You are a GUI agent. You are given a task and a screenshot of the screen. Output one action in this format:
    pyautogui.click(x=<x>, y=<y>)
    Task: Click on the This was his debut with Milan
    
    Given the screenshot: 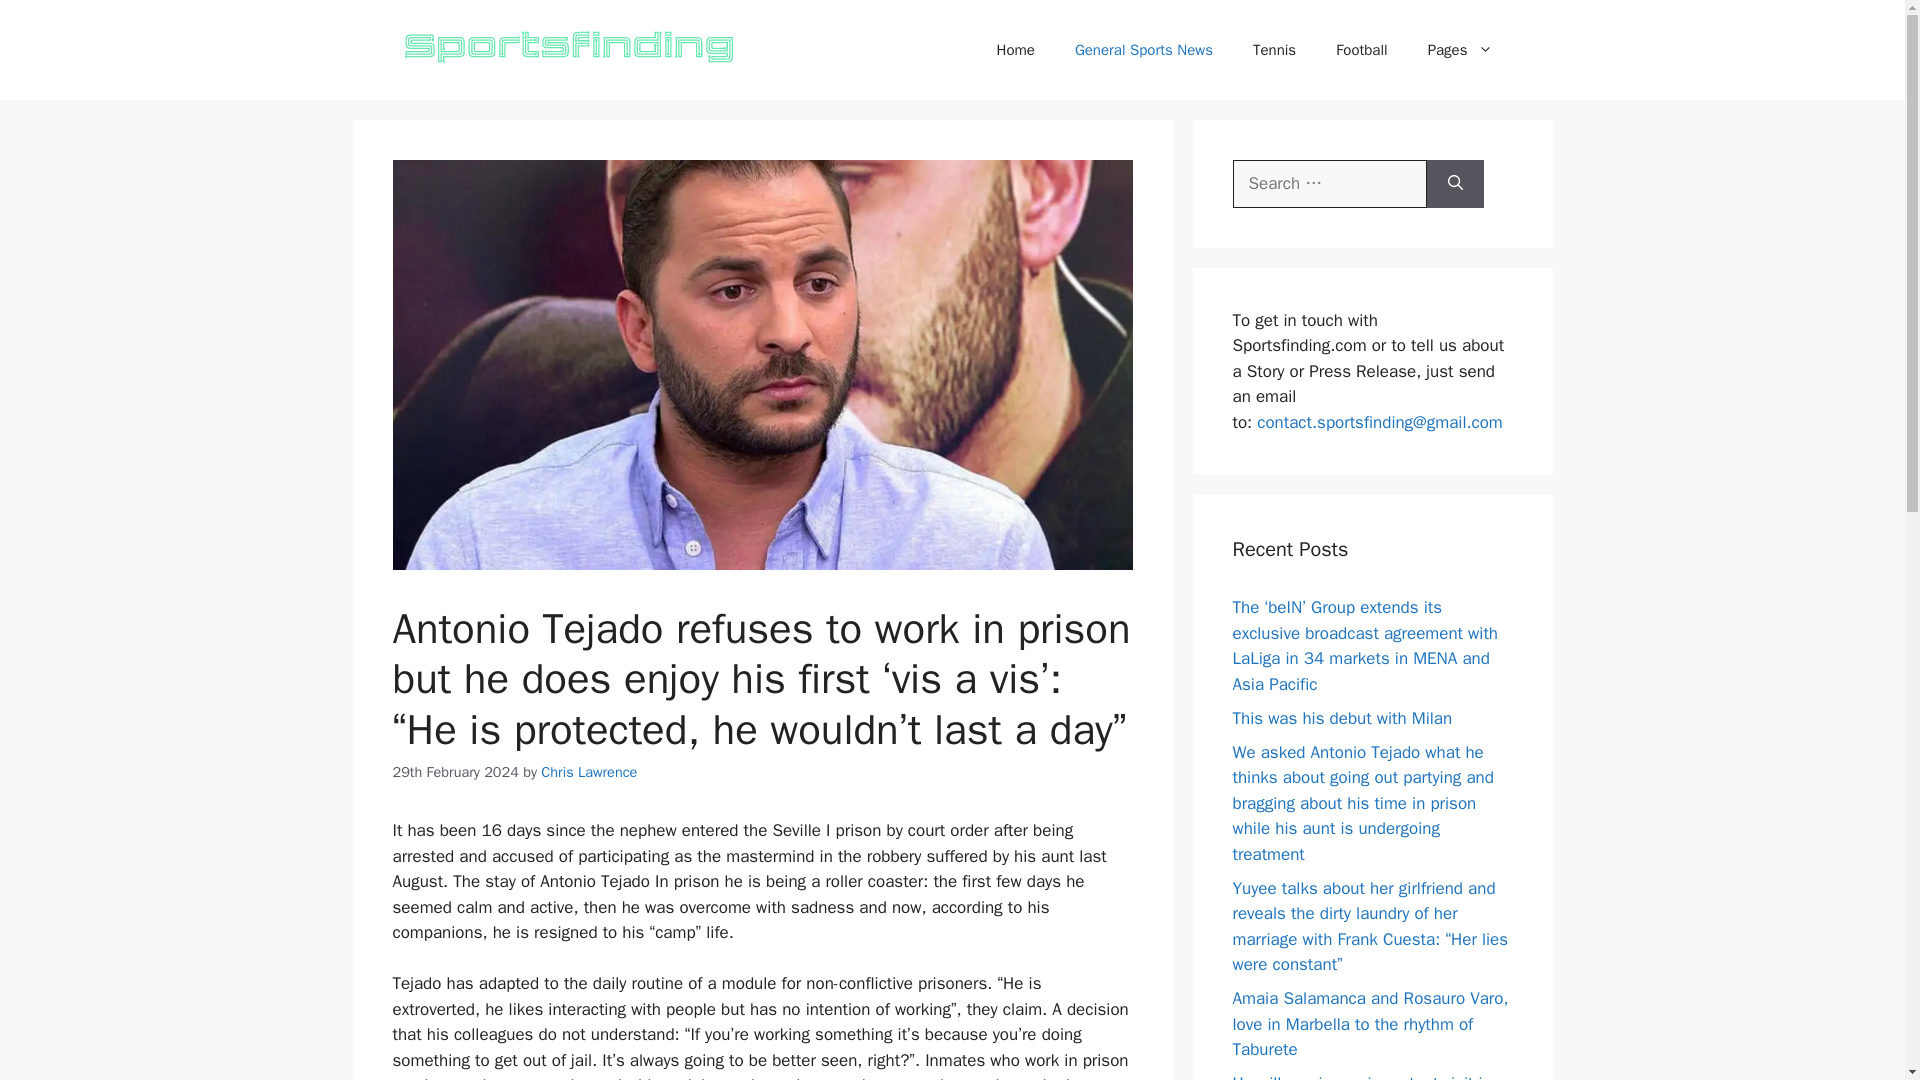 What is the action you would take?
    pyautogui.click(x=1342, y=718)
    